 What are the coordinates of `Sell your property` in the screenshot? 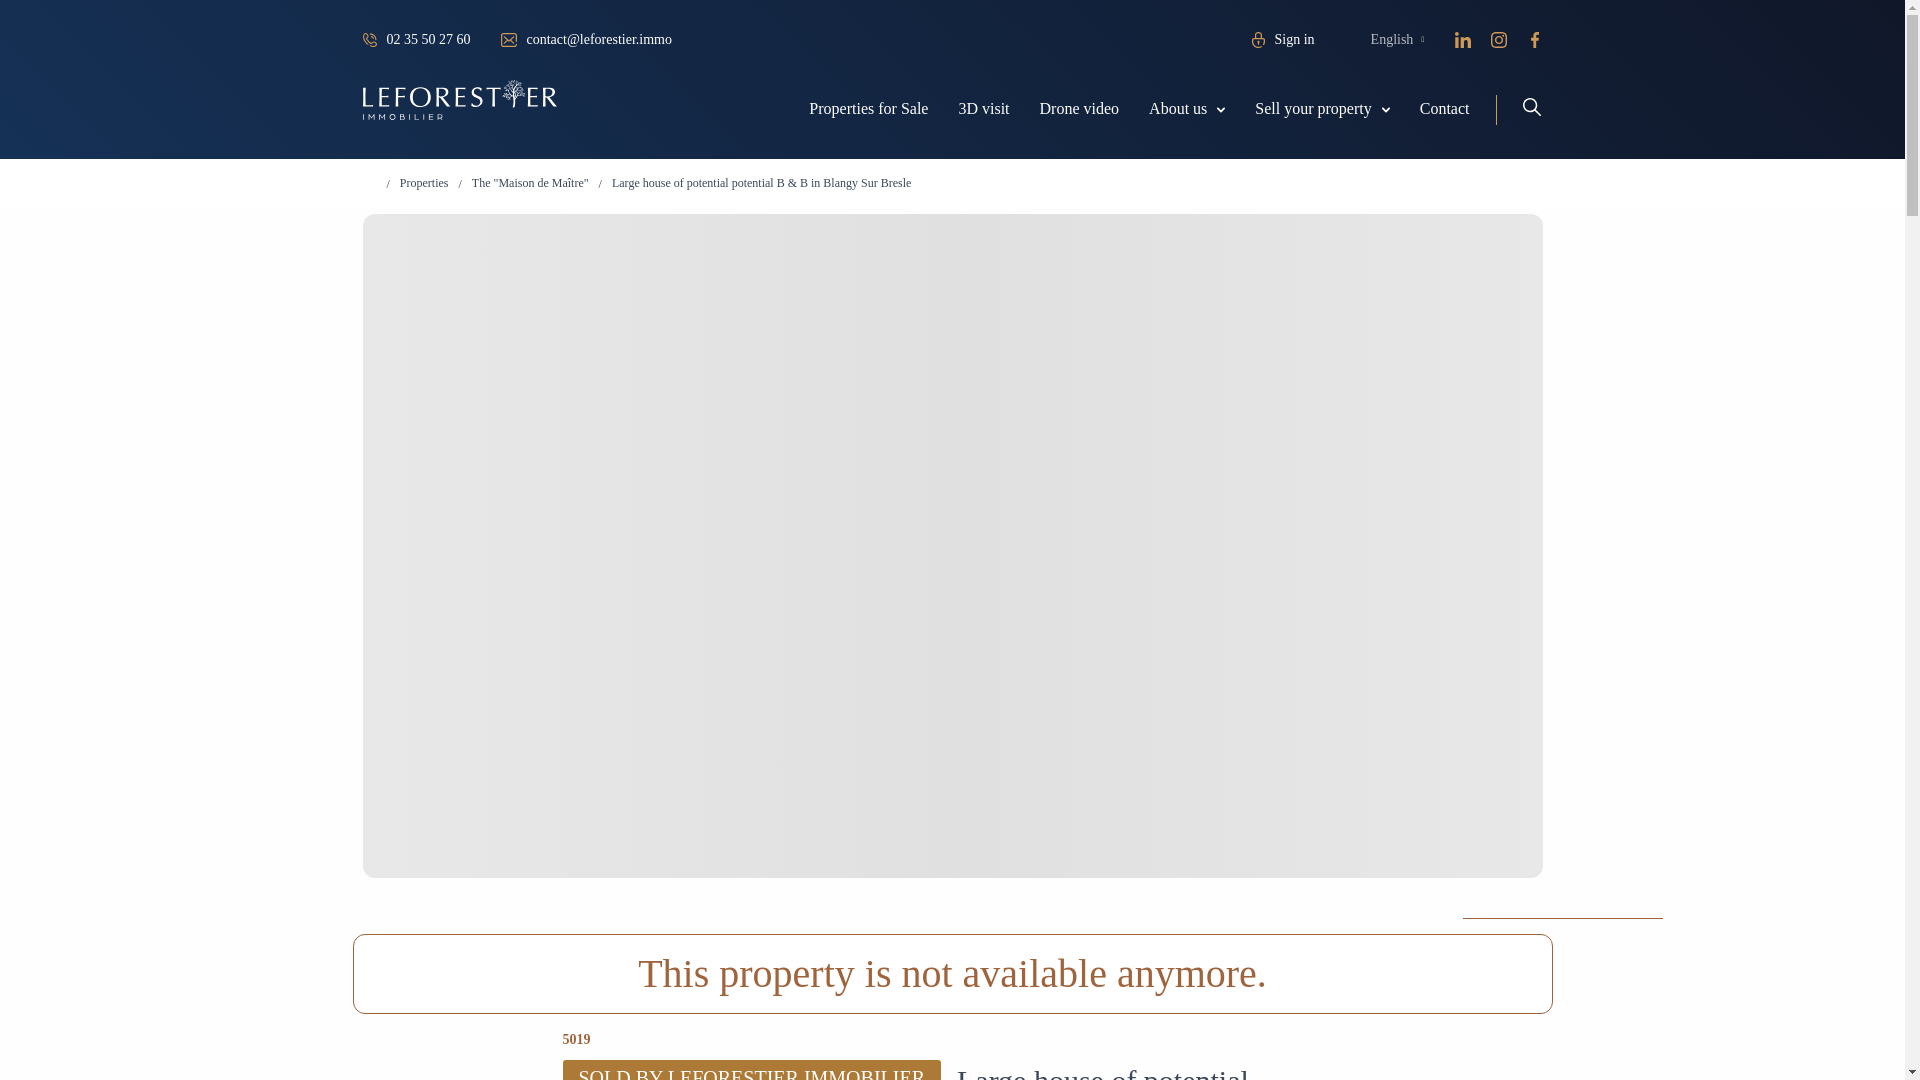 It's located at (1312, 108).